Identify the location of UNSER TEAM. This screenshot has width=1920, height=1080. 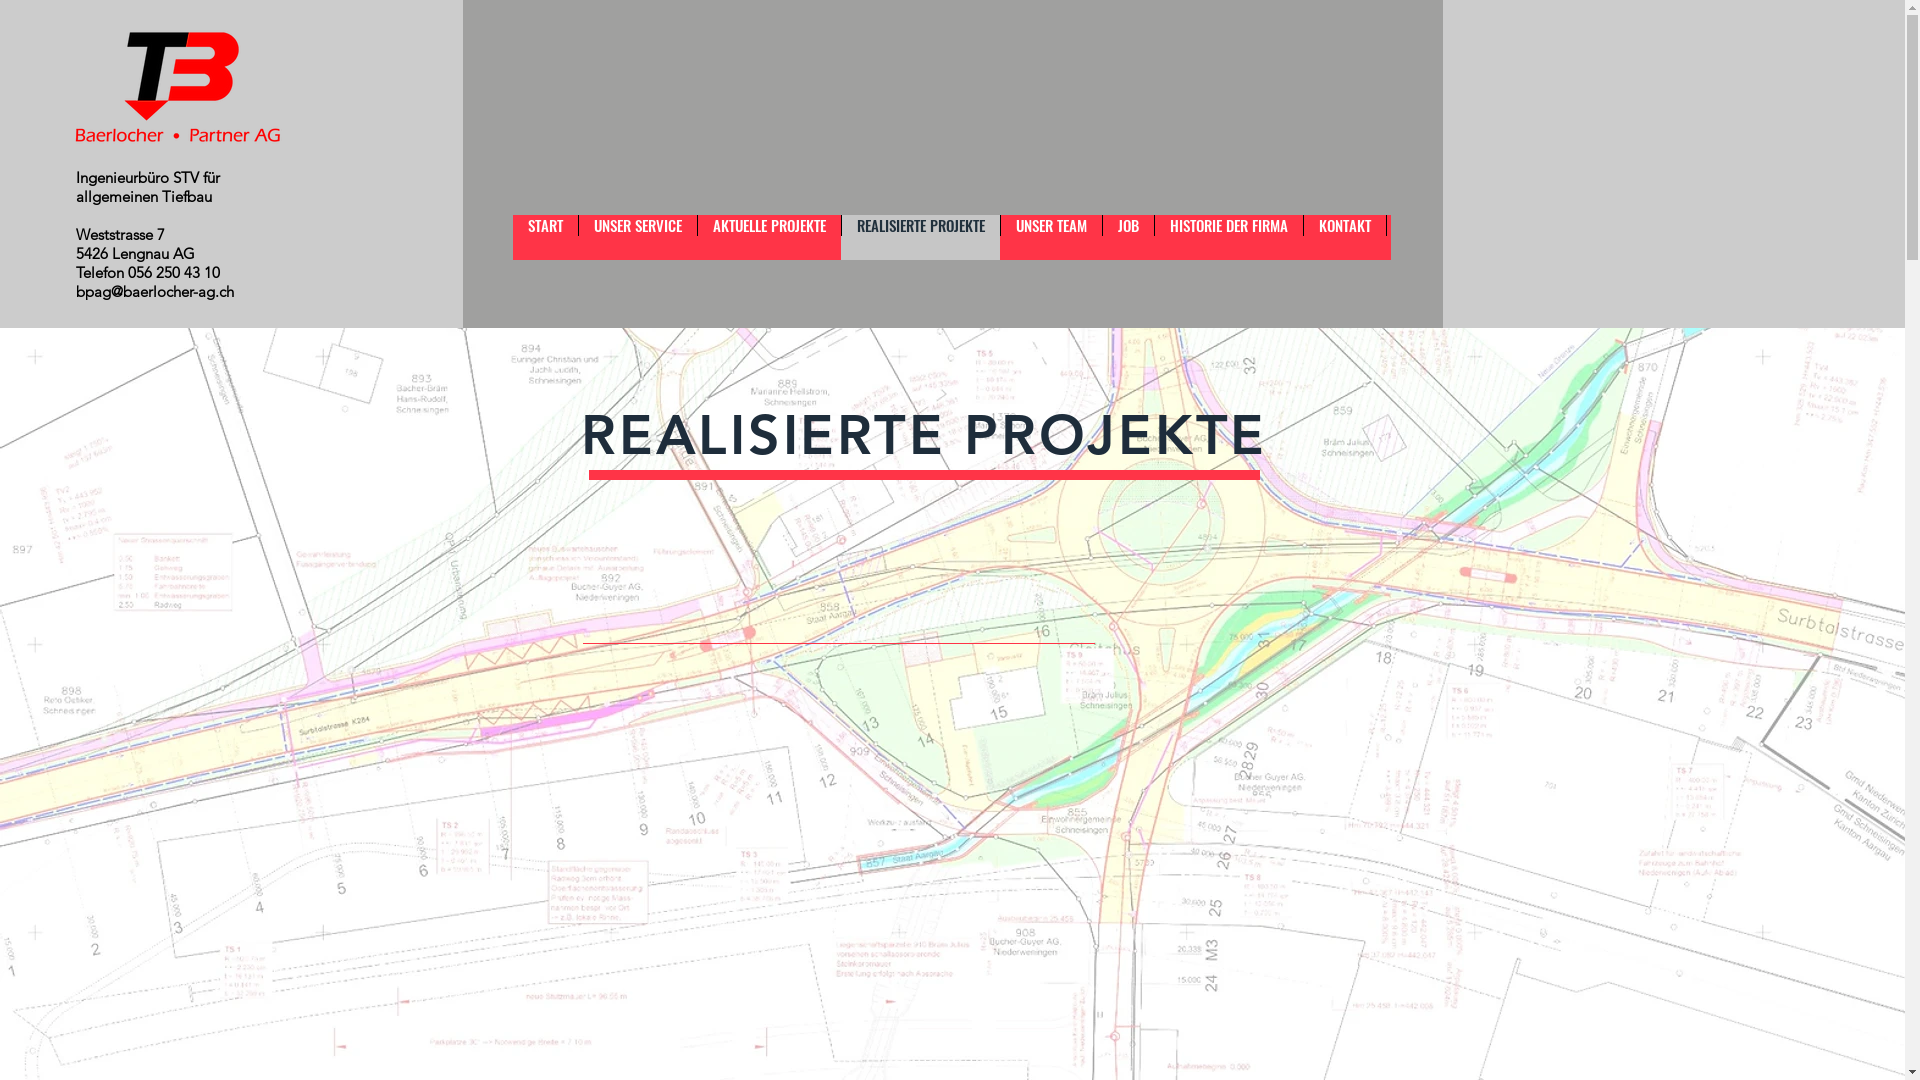
(1051, 238).